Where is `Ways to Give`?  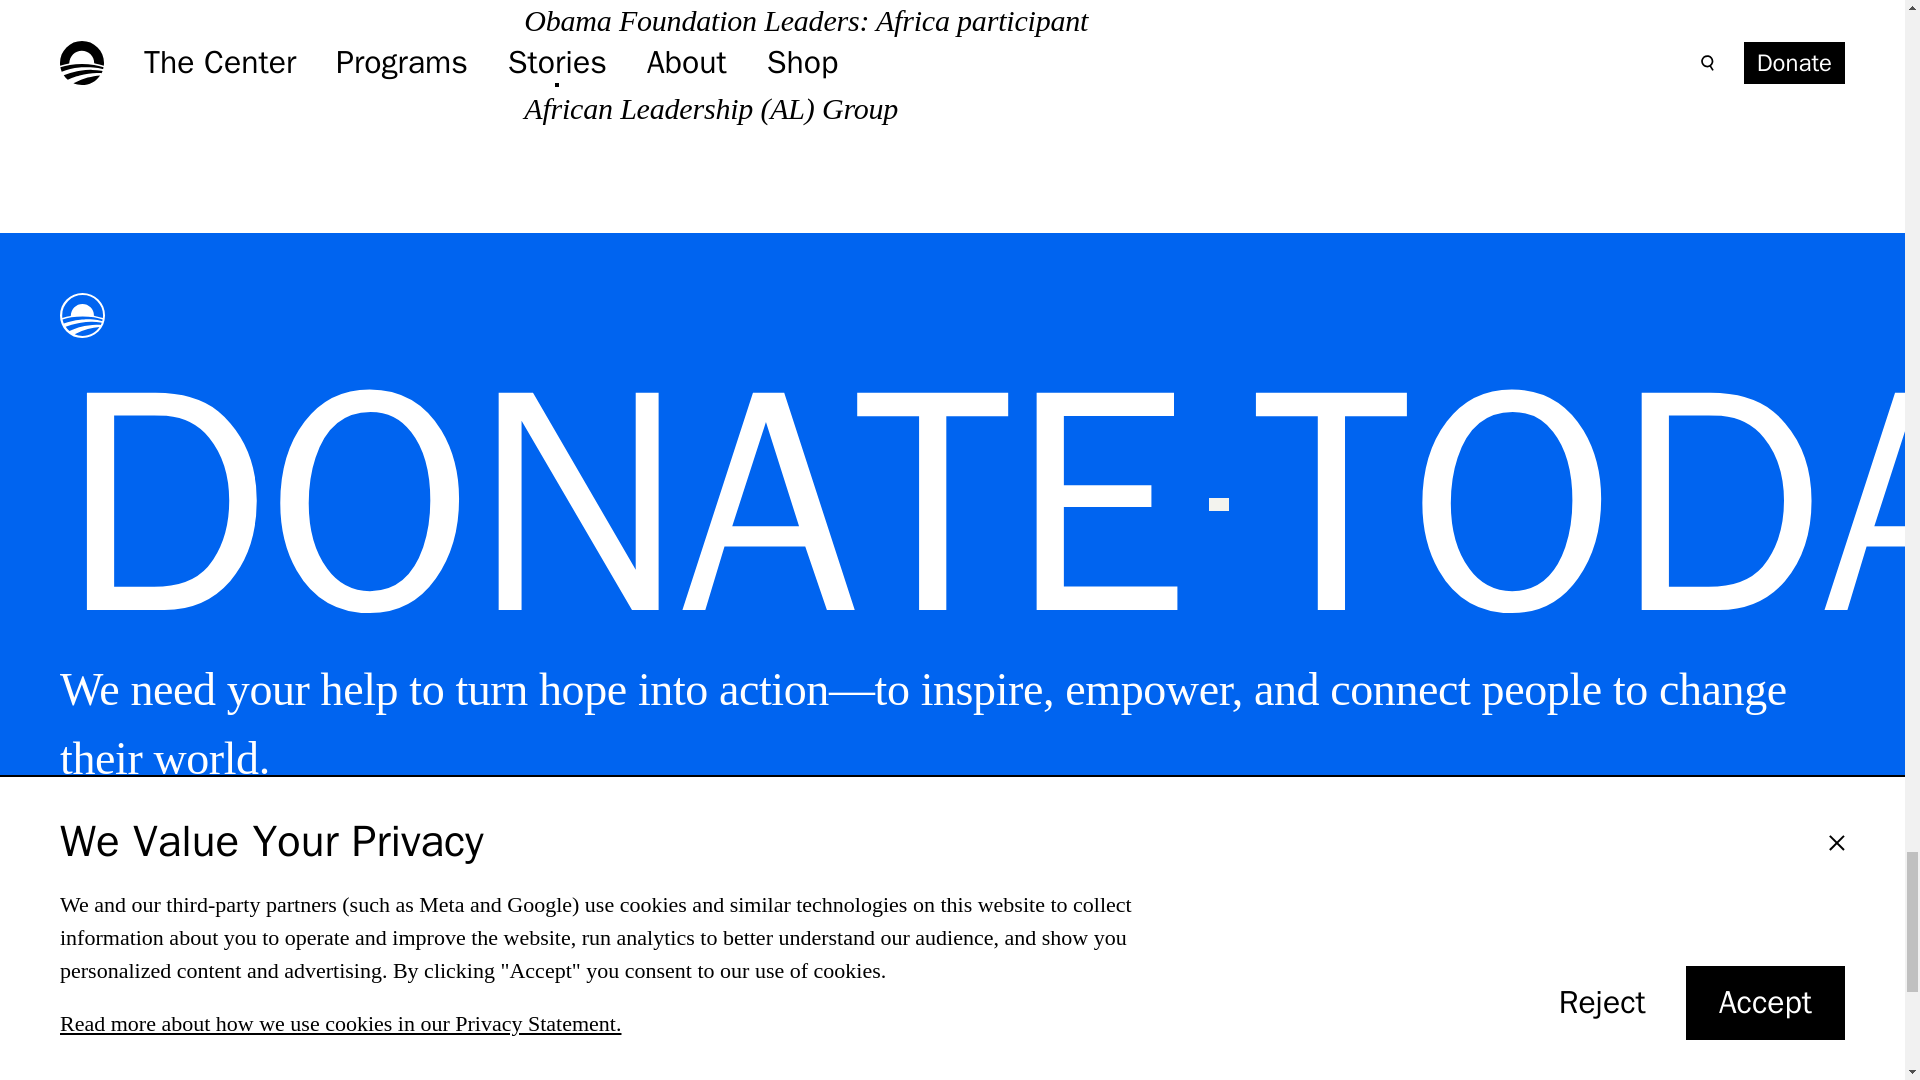 Ways to Give is located at coordinates (1096, 1035).